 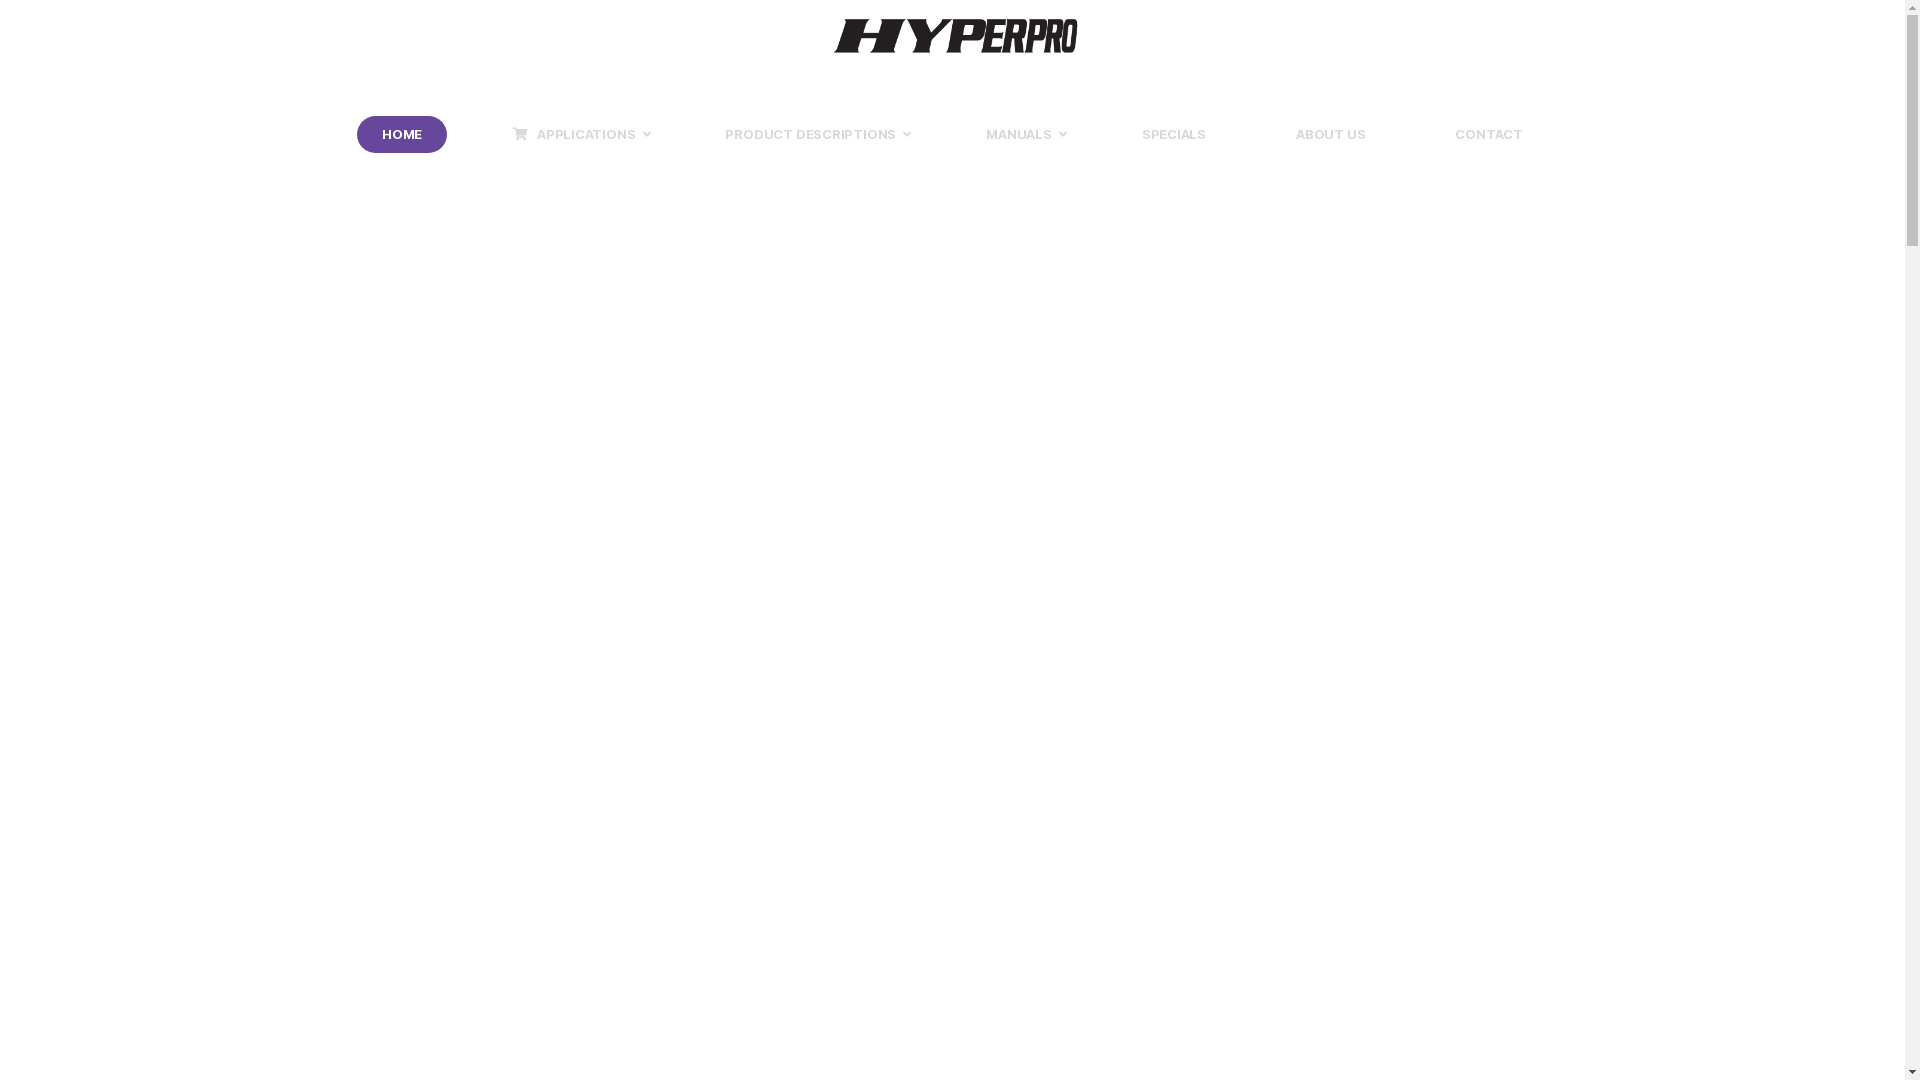 I want to click on MANUALS, so click(x=1019, y=134).